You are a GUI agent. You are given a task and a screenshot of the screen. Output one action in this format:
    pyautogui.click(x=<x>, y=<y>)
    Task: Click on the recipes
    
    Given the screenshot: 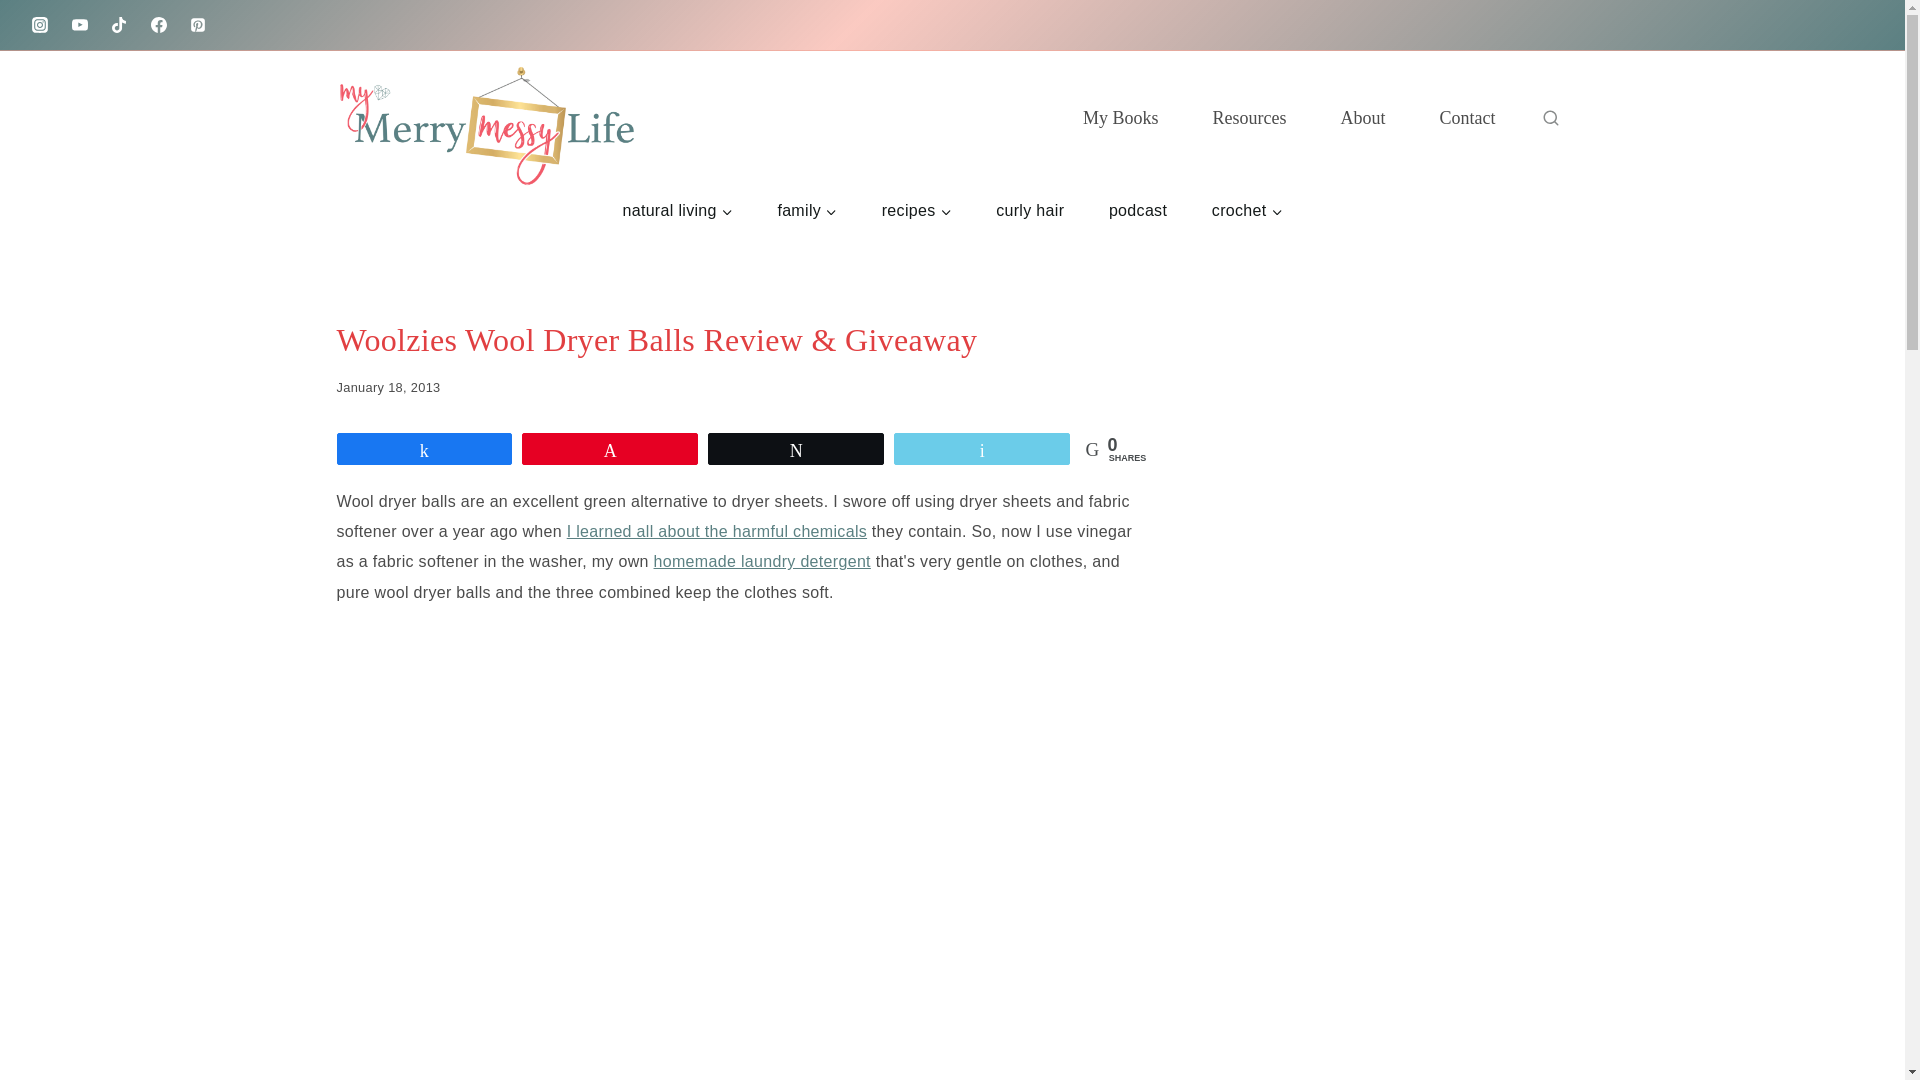 What is the action you would take?
    pyautogui.click(x=916, y=210)
    